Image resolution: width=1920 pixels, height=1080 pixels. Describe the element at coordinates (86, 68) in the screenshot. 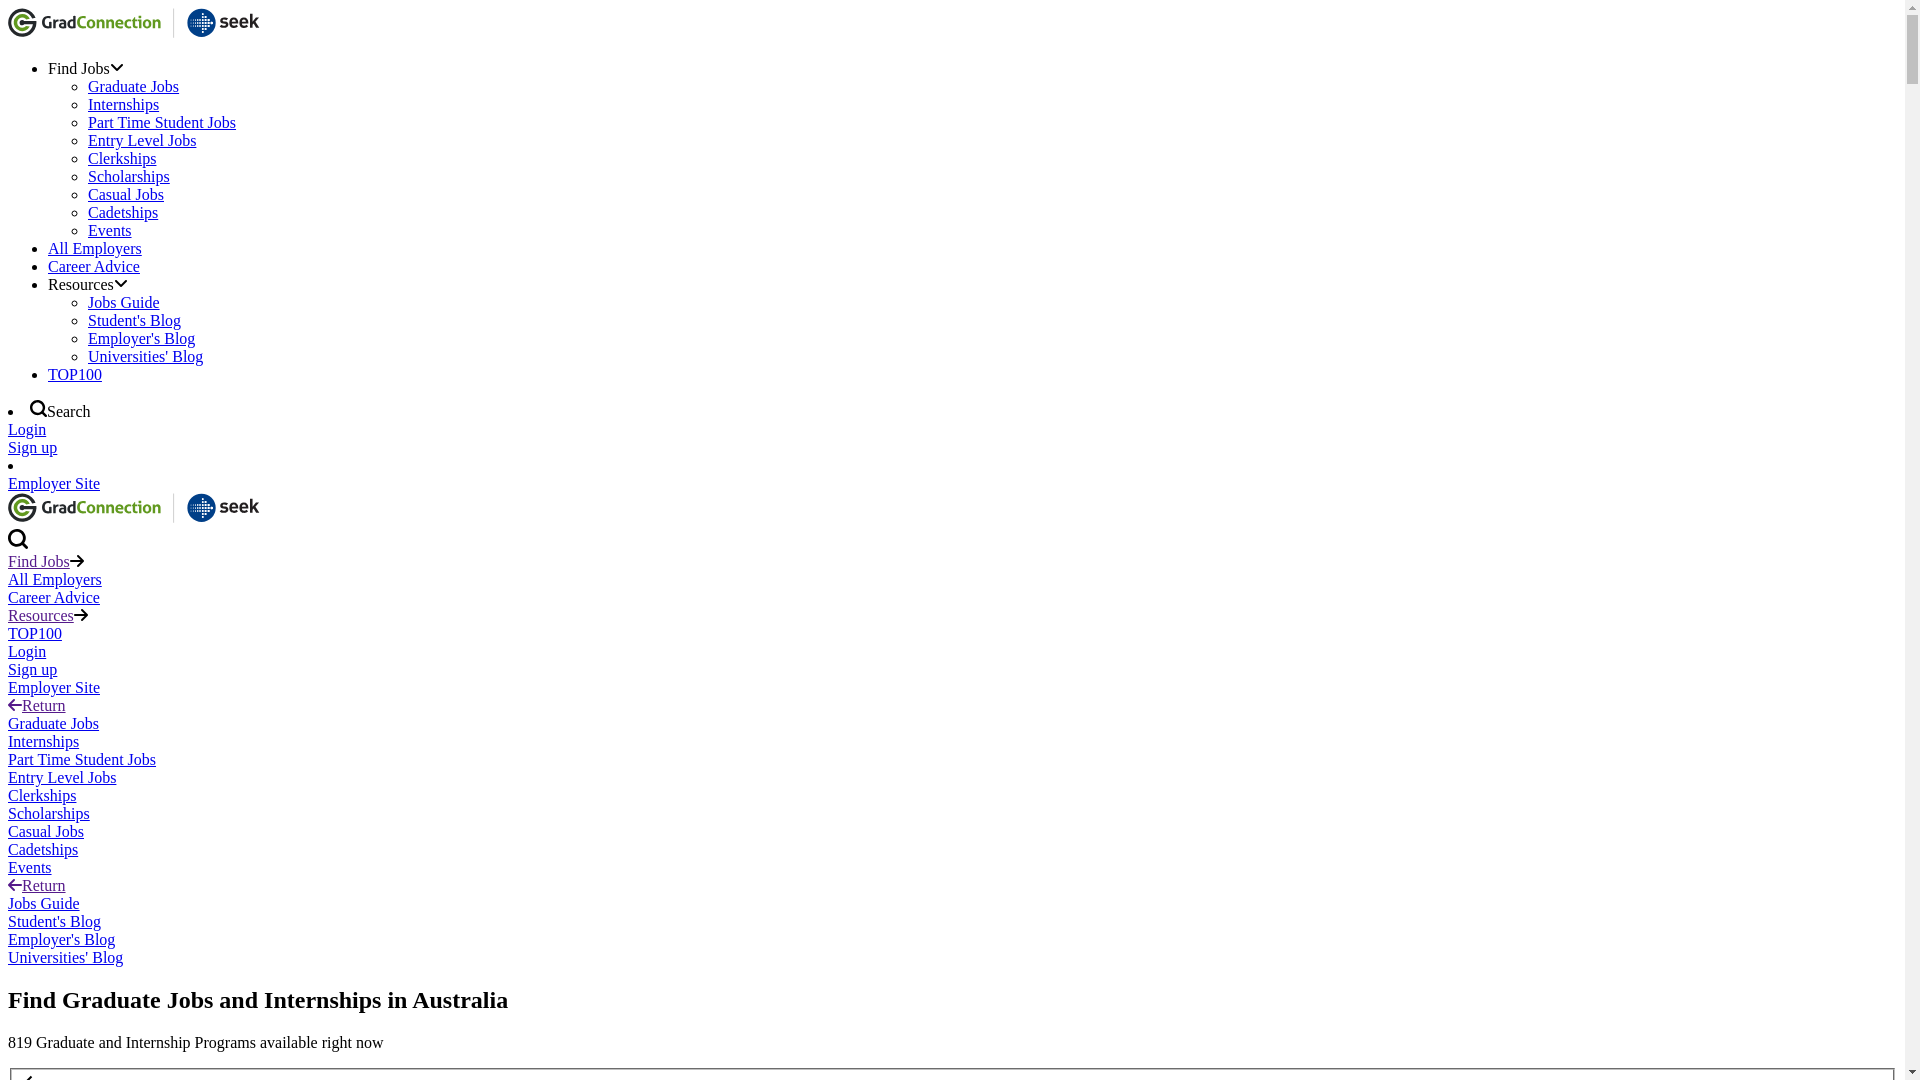

I see `Find Jobs` at that location.